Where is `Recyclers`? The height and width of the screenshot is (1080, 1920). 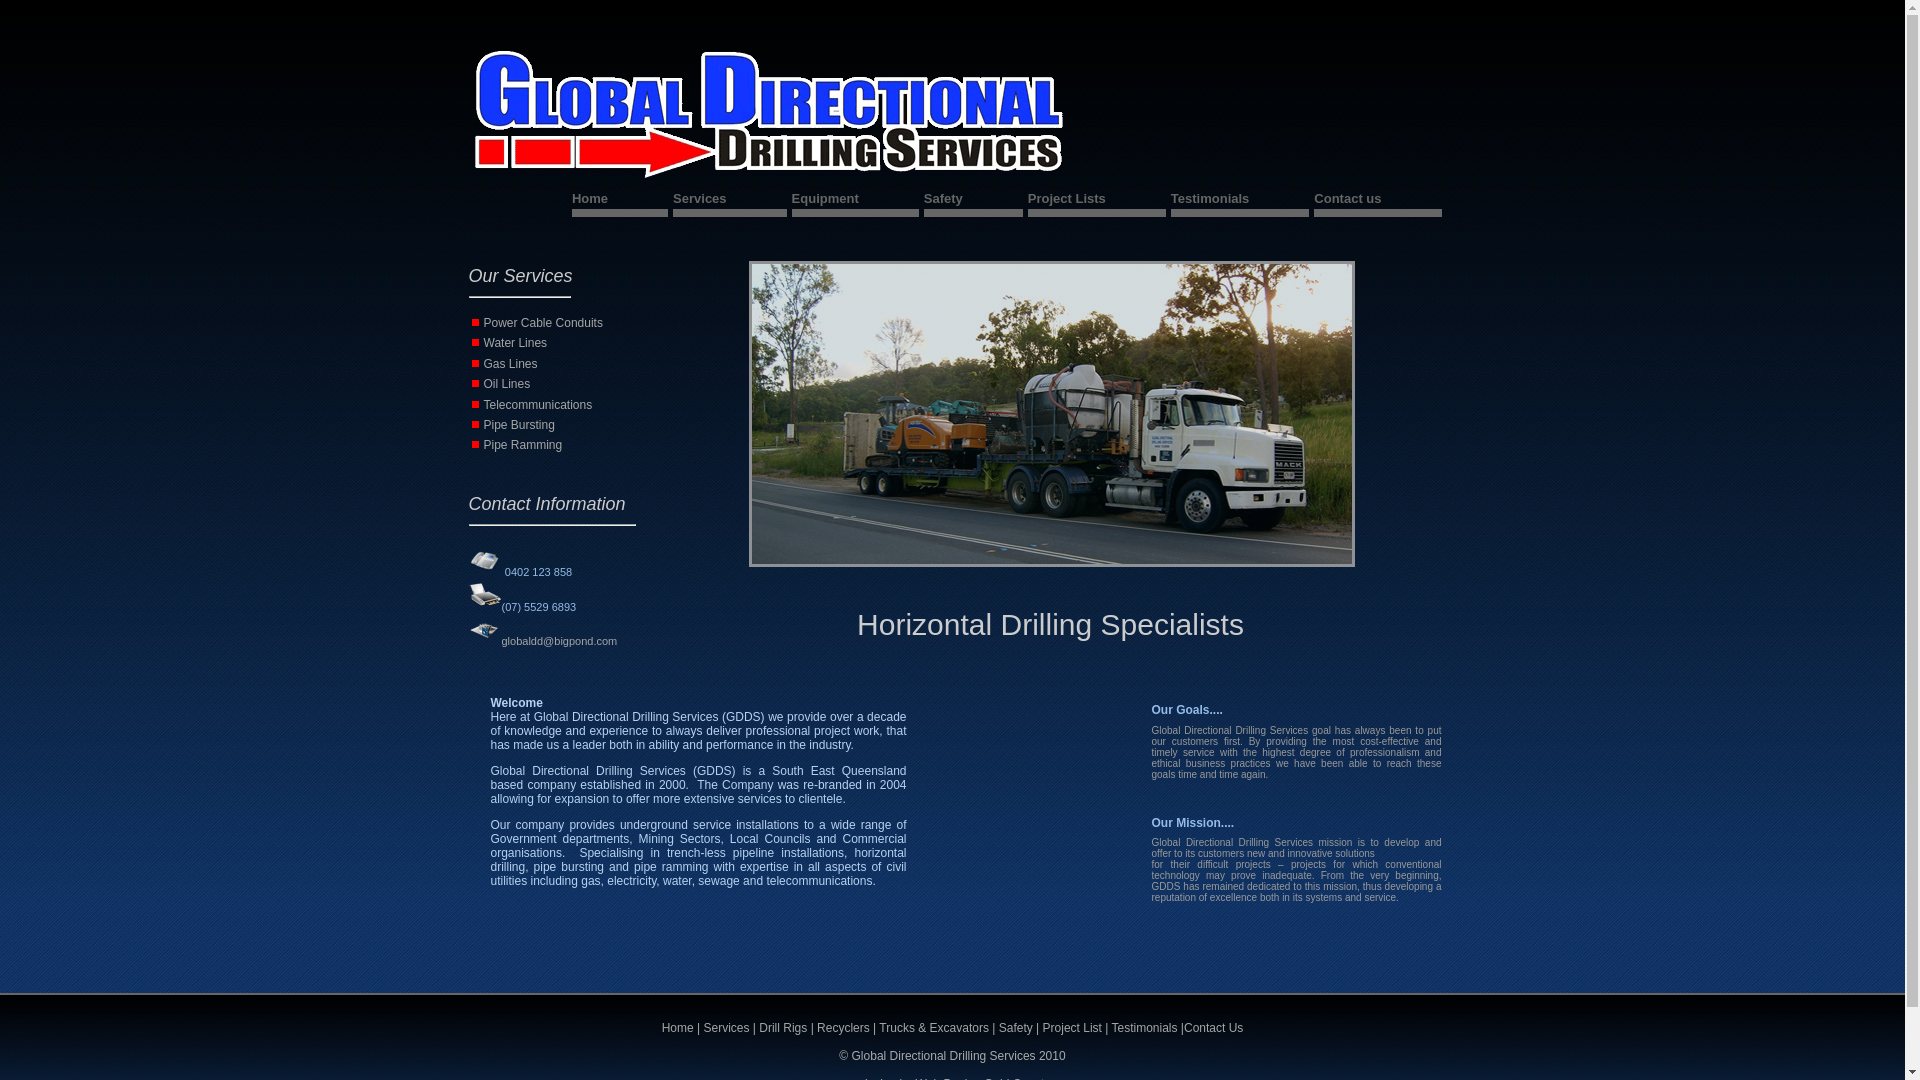
Recyclers is located at coordinates (844, 1028).